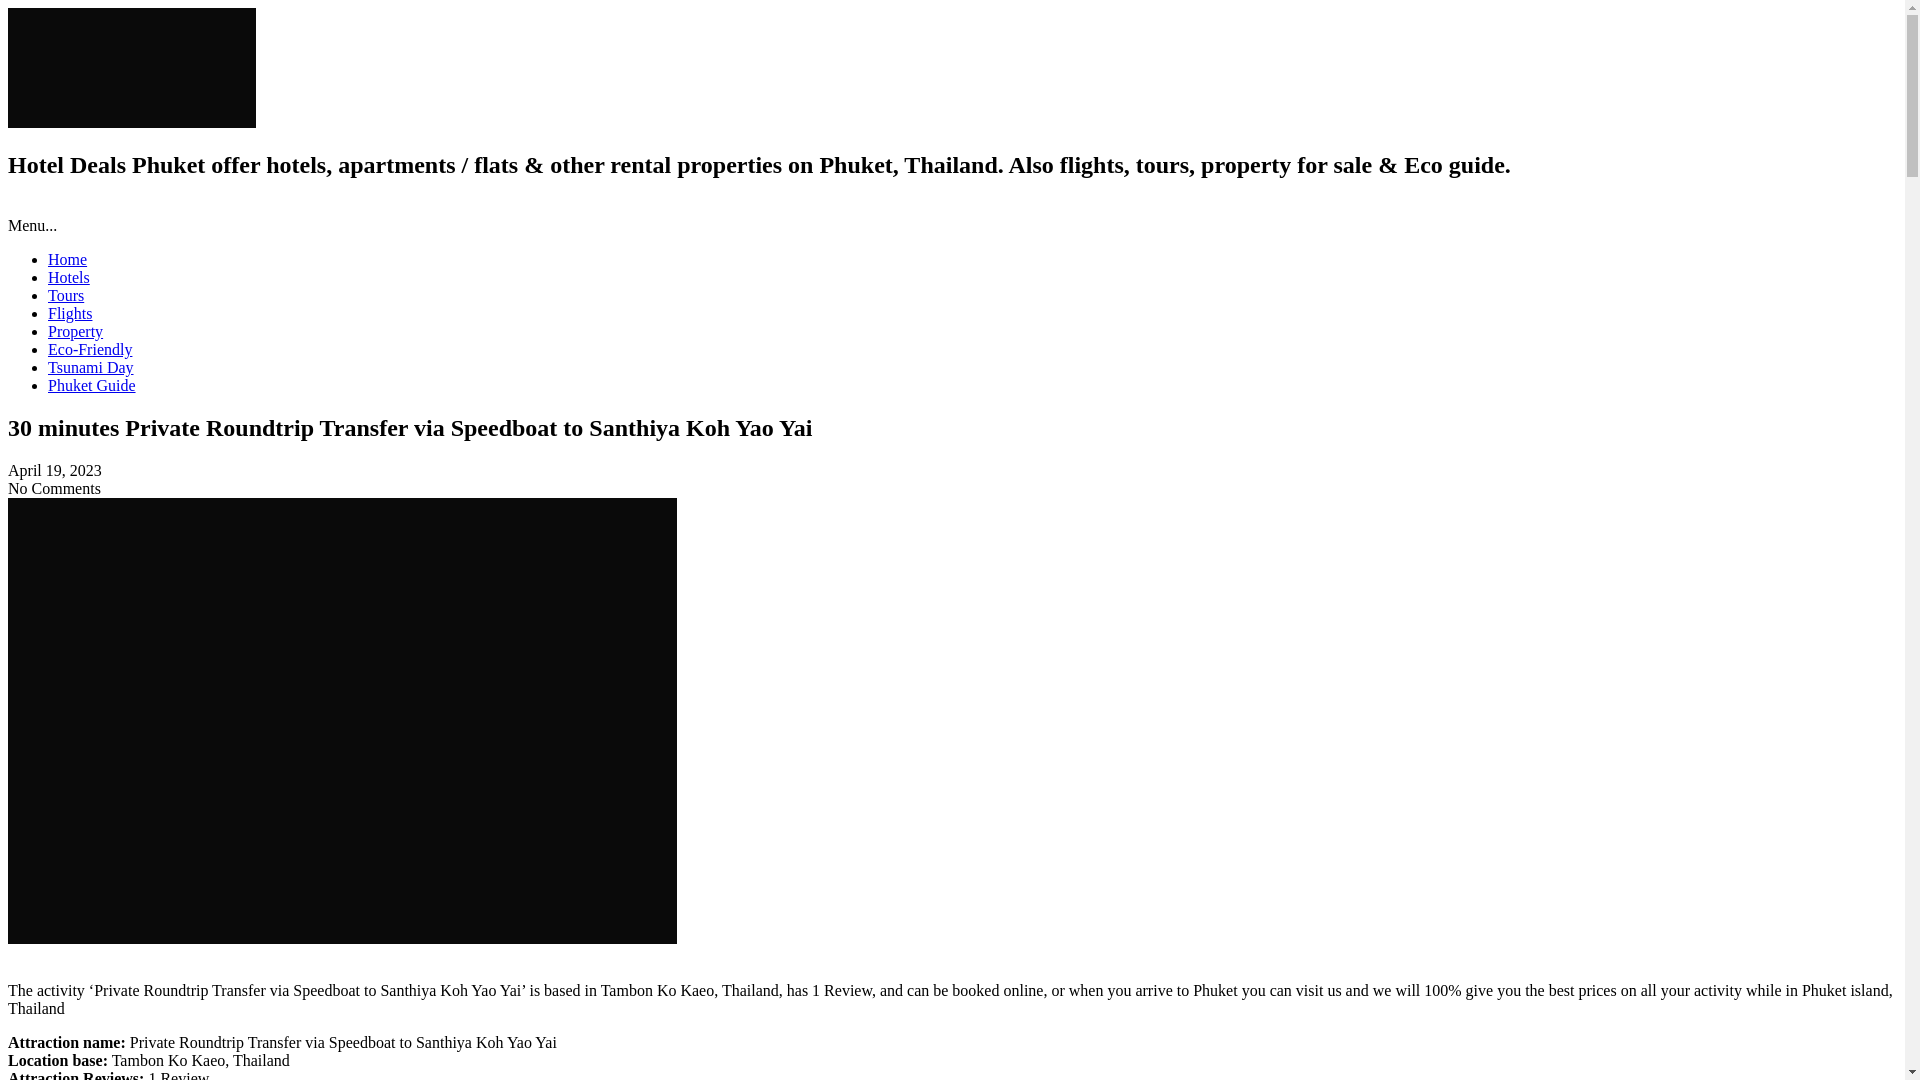  Describe the element at coordinates (66, 295) in the screenshot. I see `Tours` at that location.